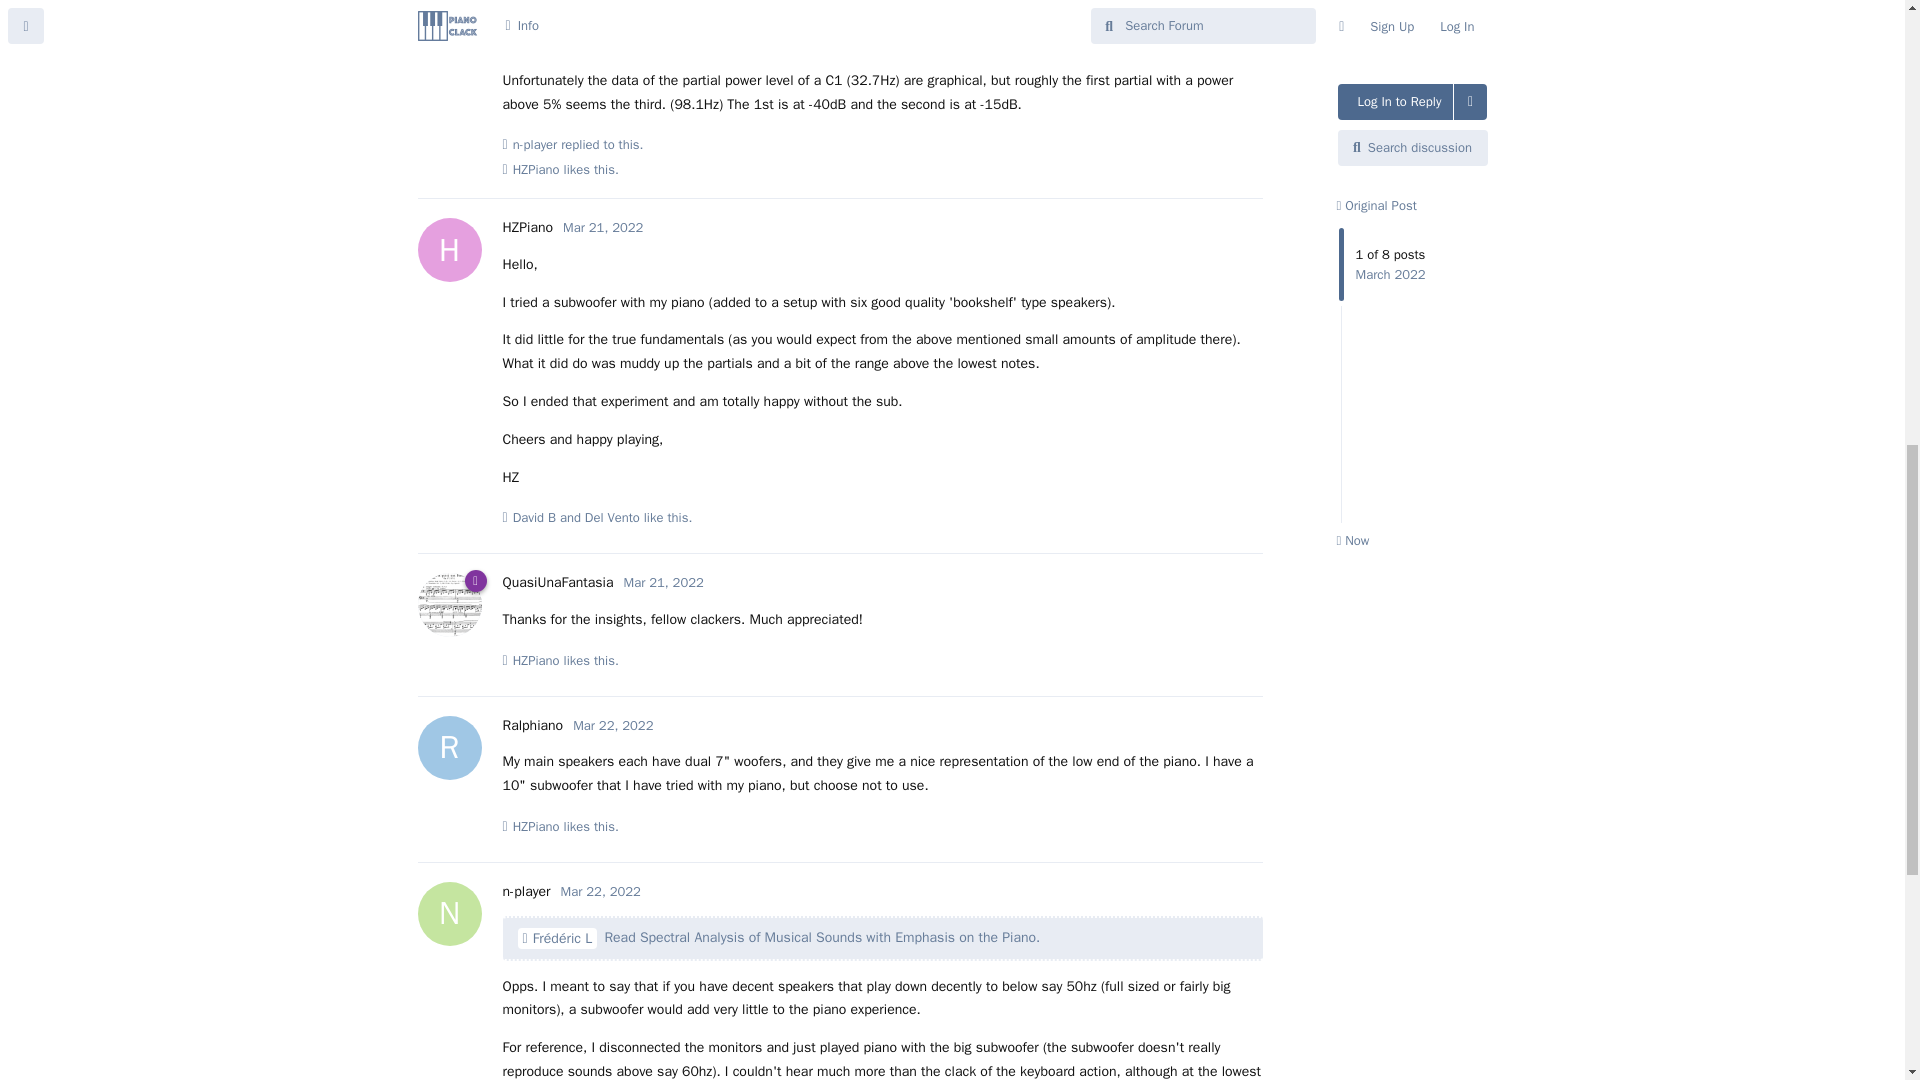 The image size is (1920, 1080). Describe the element at coordinates (612, 726) in the screenshot. I see `Tuesday, March 22, 2022 1:28 AM` at that location.